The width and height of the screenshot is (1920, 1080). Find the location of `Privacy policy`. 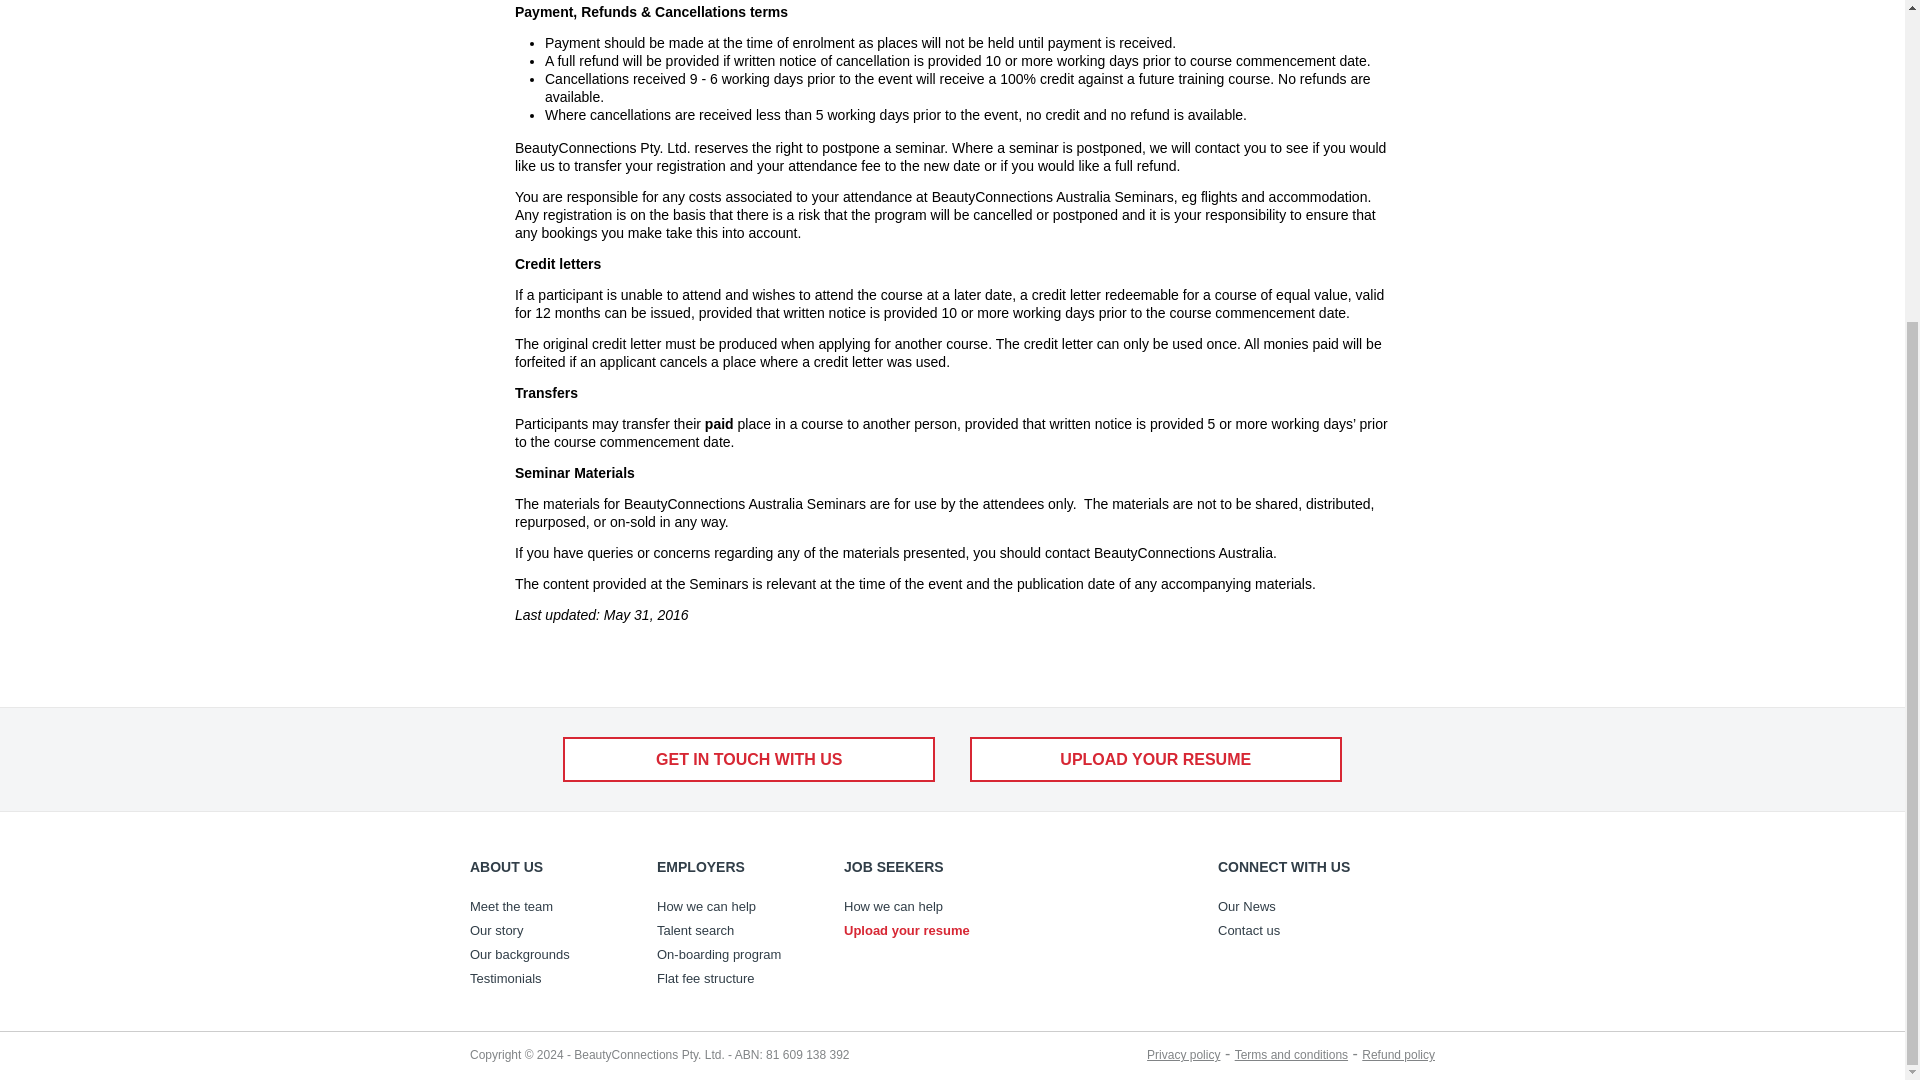

Privacy policy is located at coordinates (1182, 1054).